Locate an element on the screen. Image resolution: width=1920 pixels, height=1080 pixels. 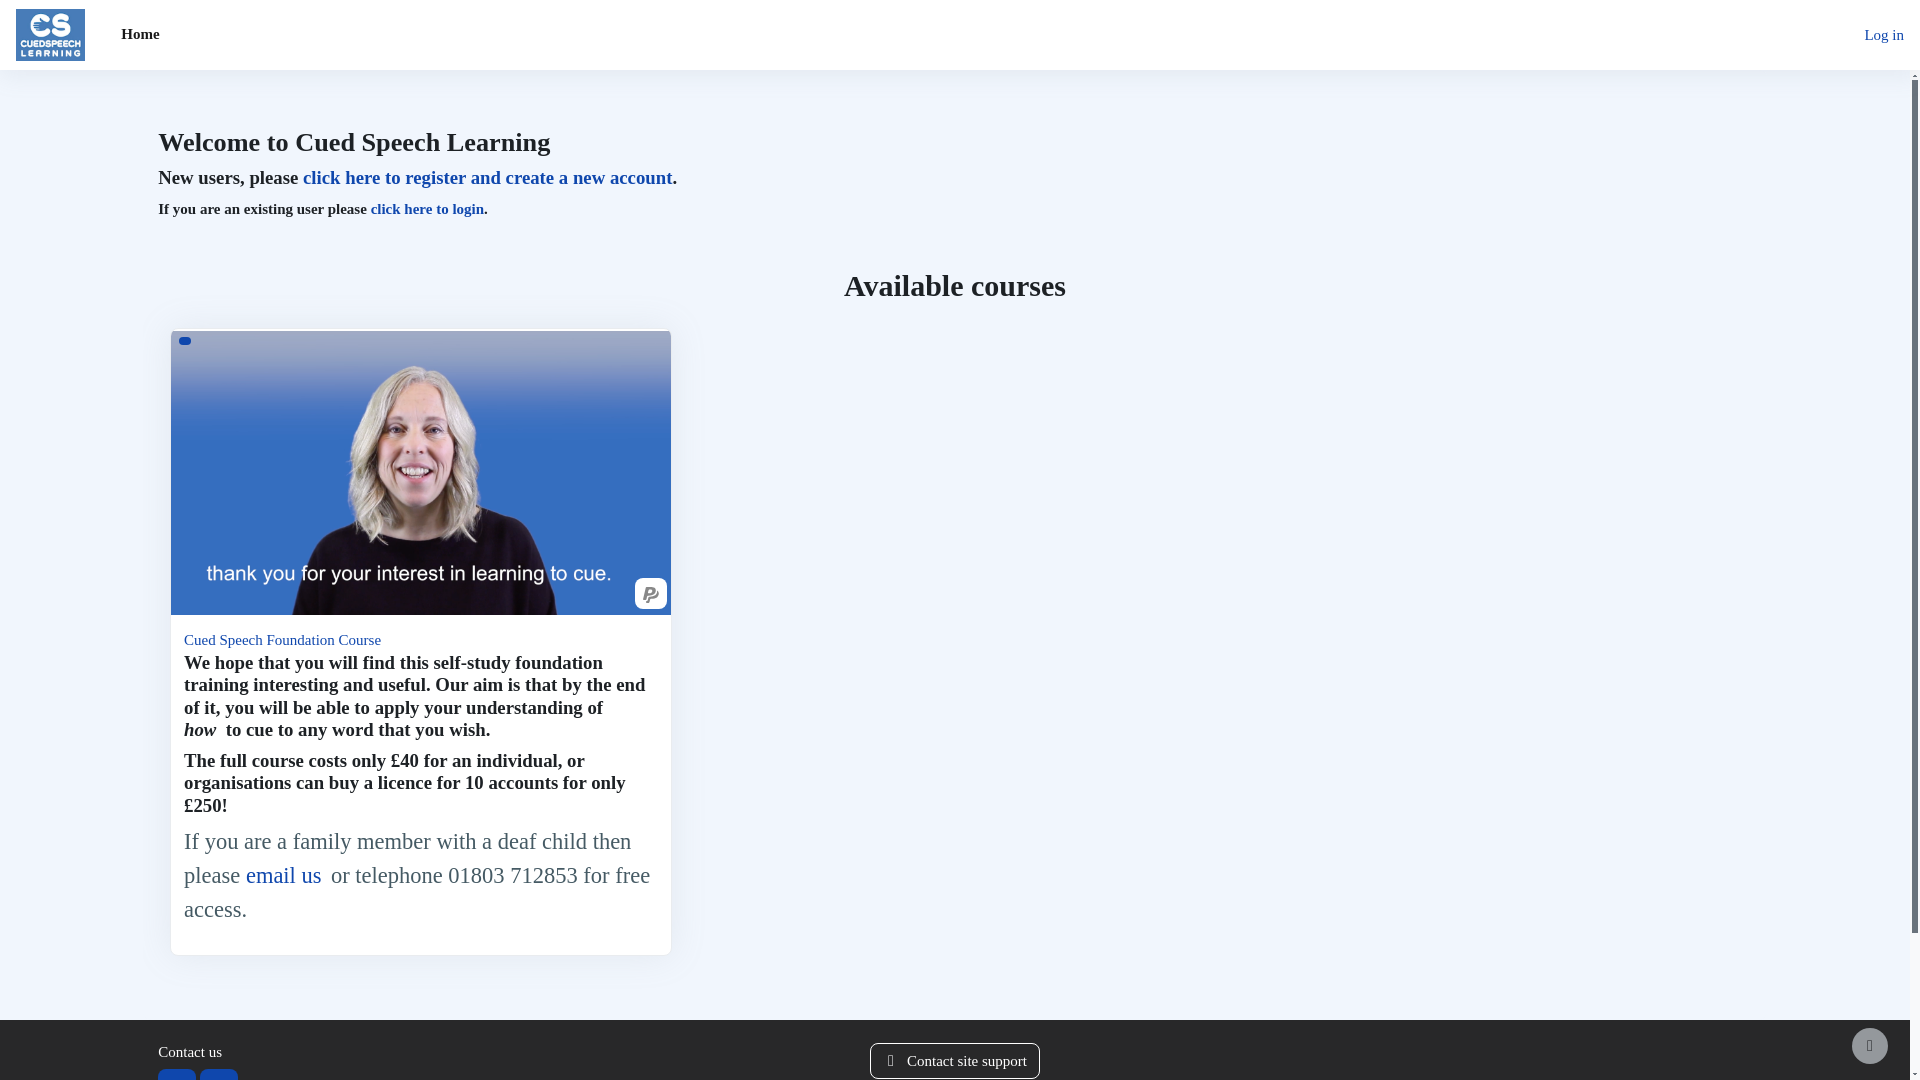
click here to login is located at coordinates (426, 208).